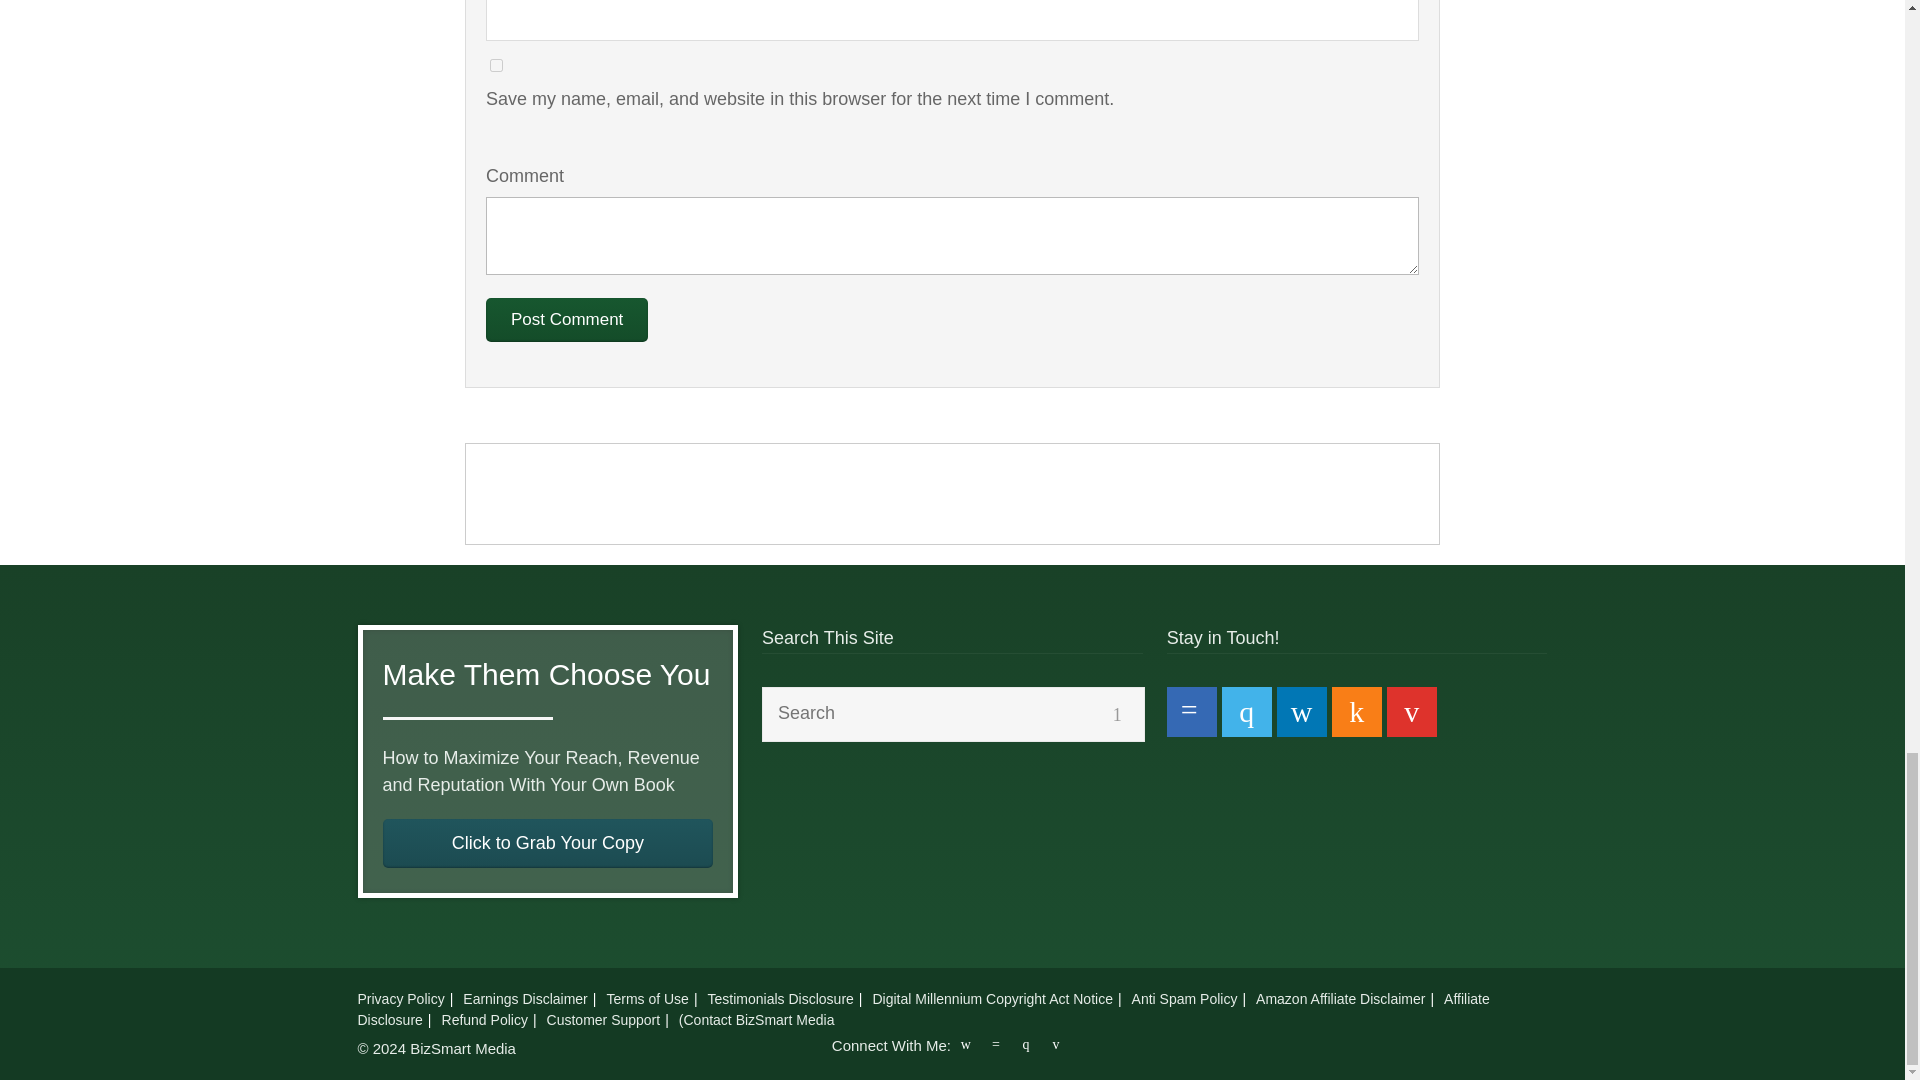 Image resolution: width=1920 pixels, height=1080 pixels. What do you see at coordinates (566, 320) in the screenshot?
I see `Post Comment` at bounding box center [566, 320].